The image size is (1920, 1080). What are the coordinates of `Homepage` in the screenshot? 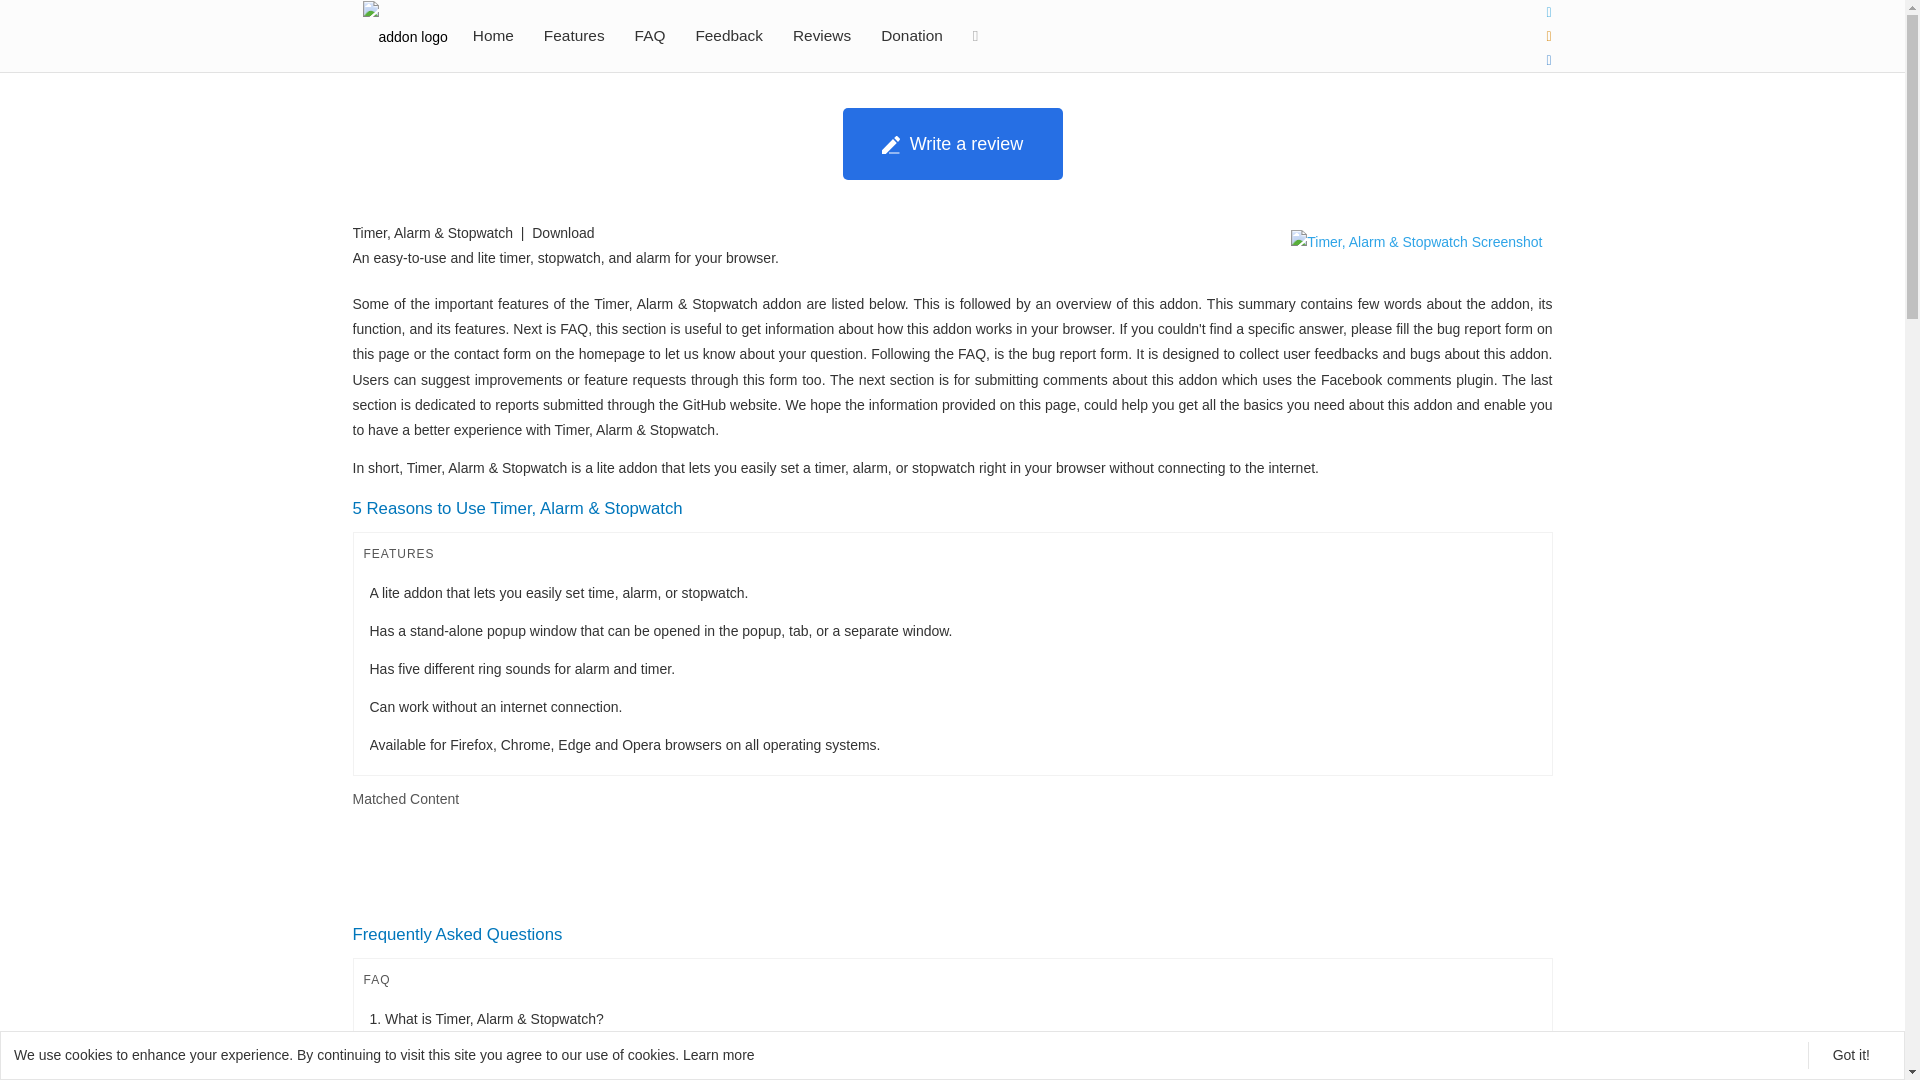 It's located at (494, 36).